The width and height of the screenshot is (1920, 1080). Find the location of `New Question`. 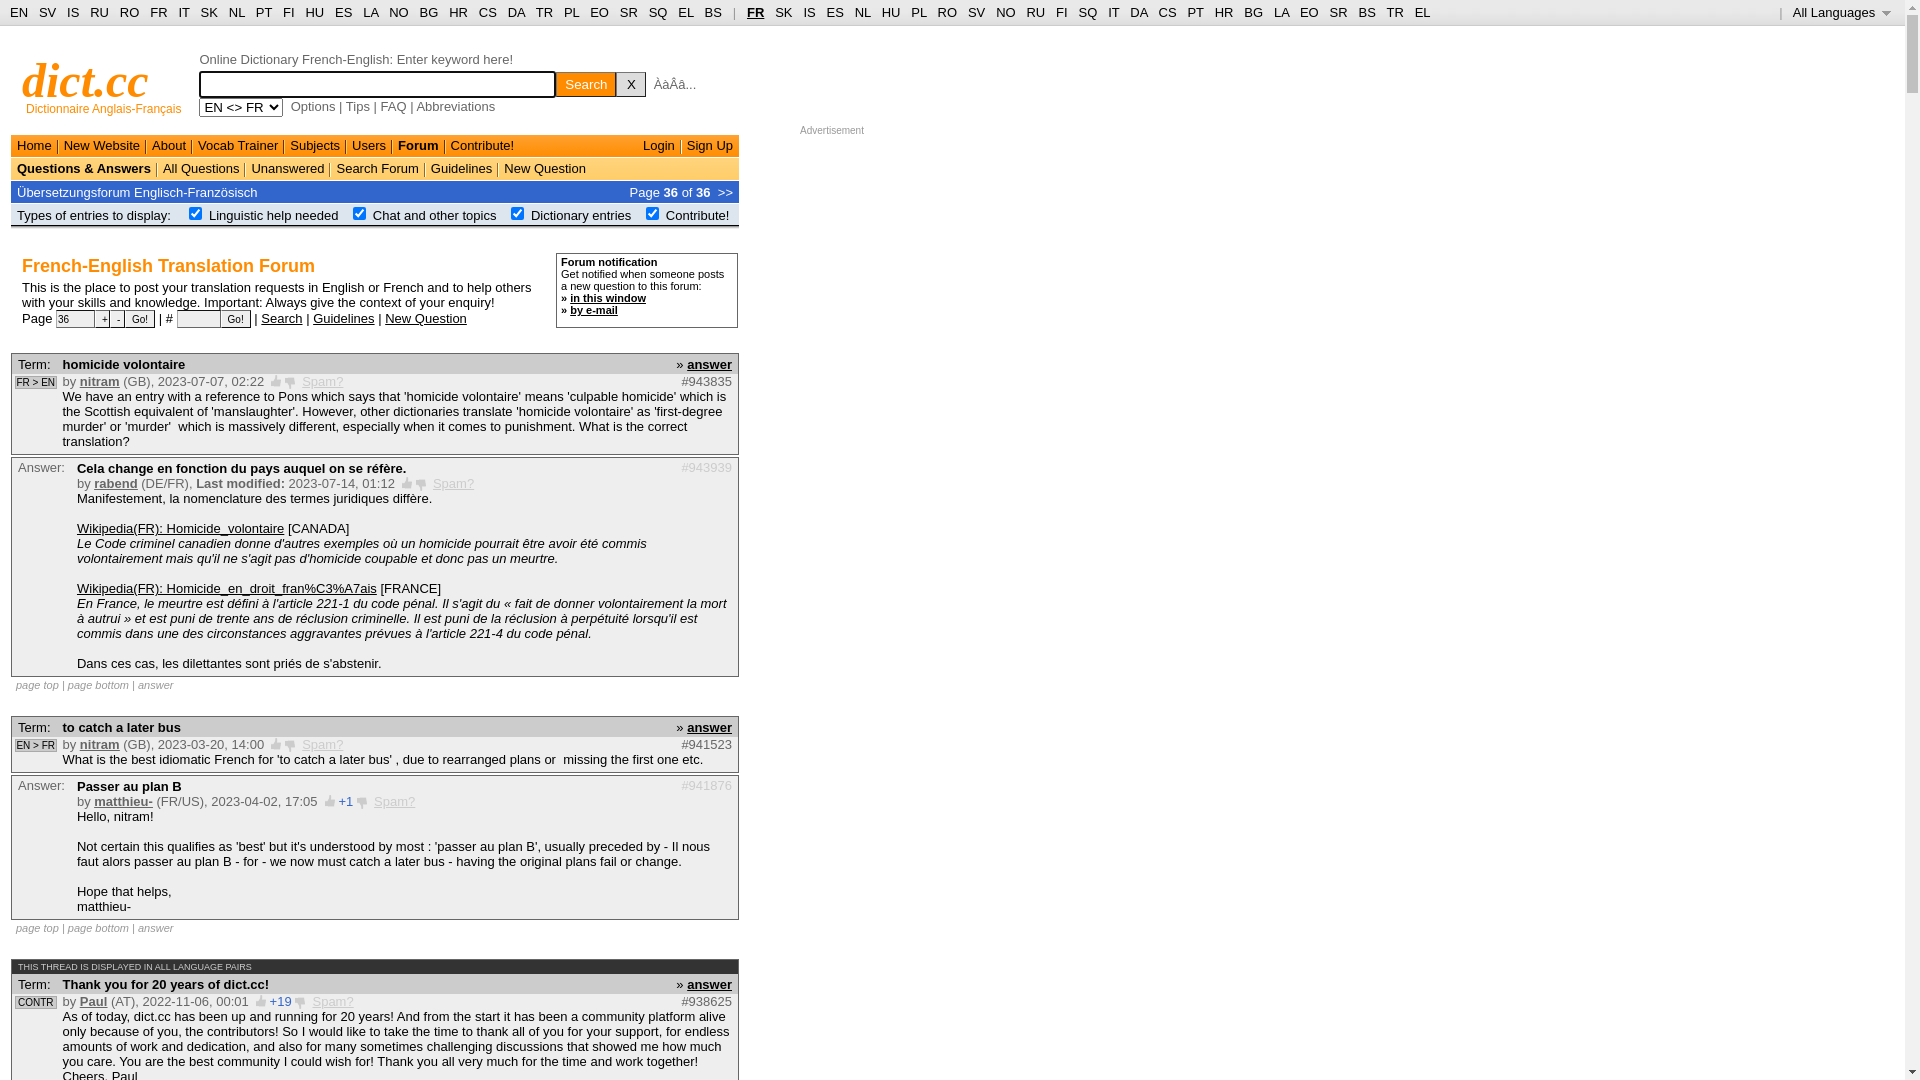

New Question is located at coordinates (426, 318).